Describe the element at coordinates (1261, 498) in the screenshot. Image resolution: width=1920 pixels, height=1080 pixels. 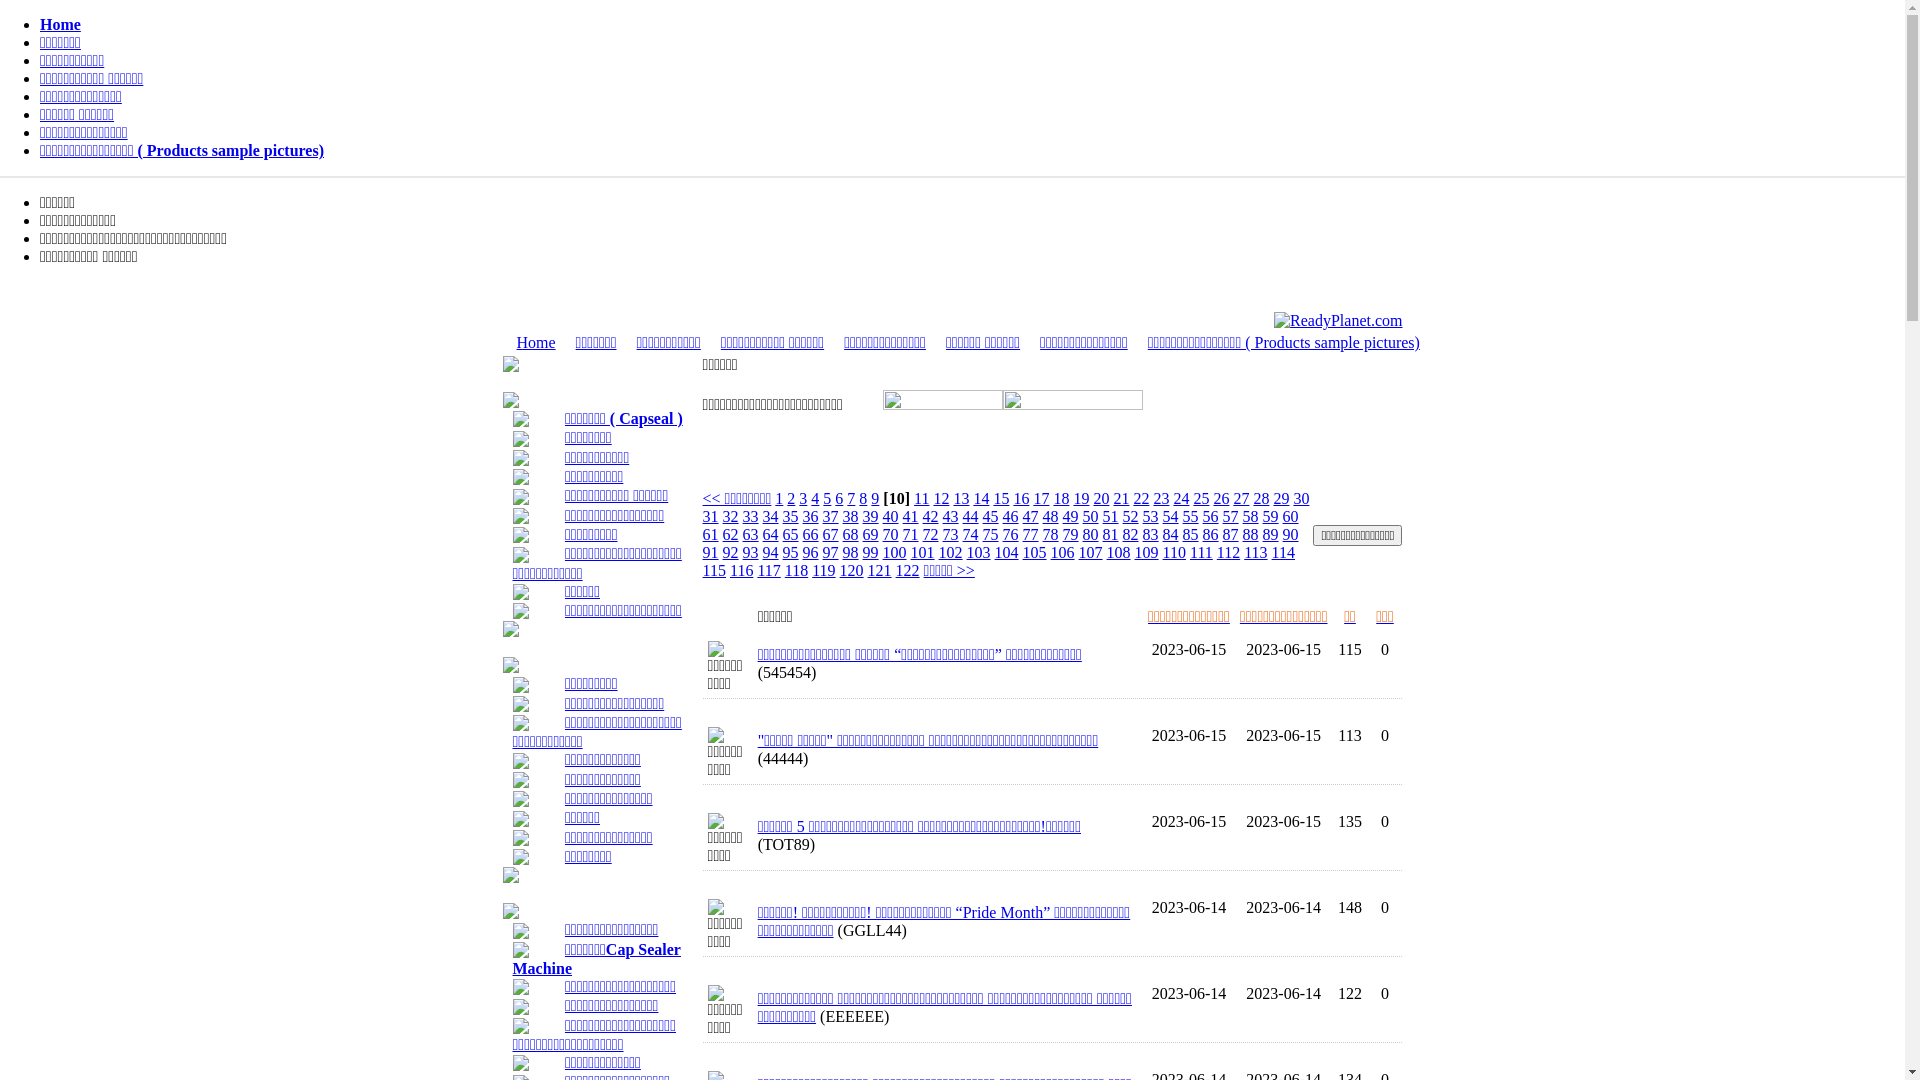
I see `28` at that location.